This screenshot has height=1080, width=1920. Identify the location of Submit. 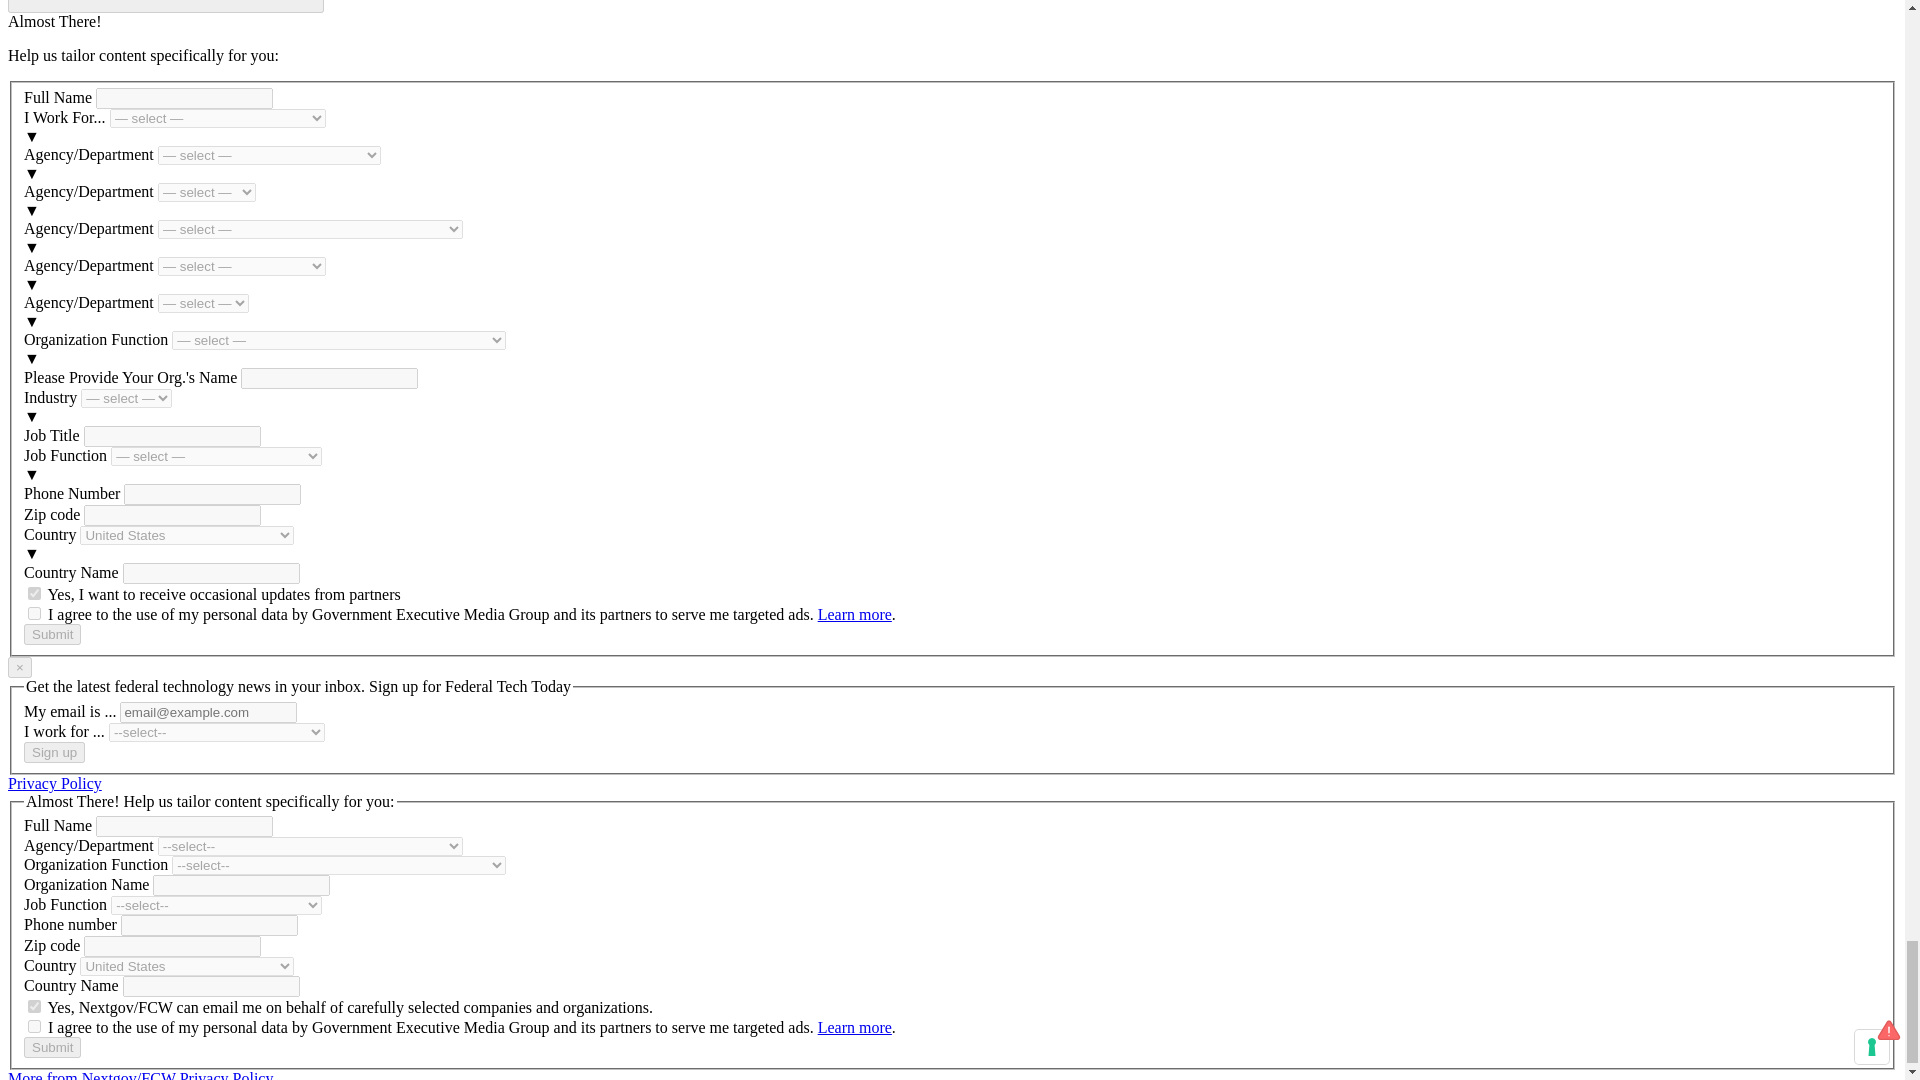
(52, 634).